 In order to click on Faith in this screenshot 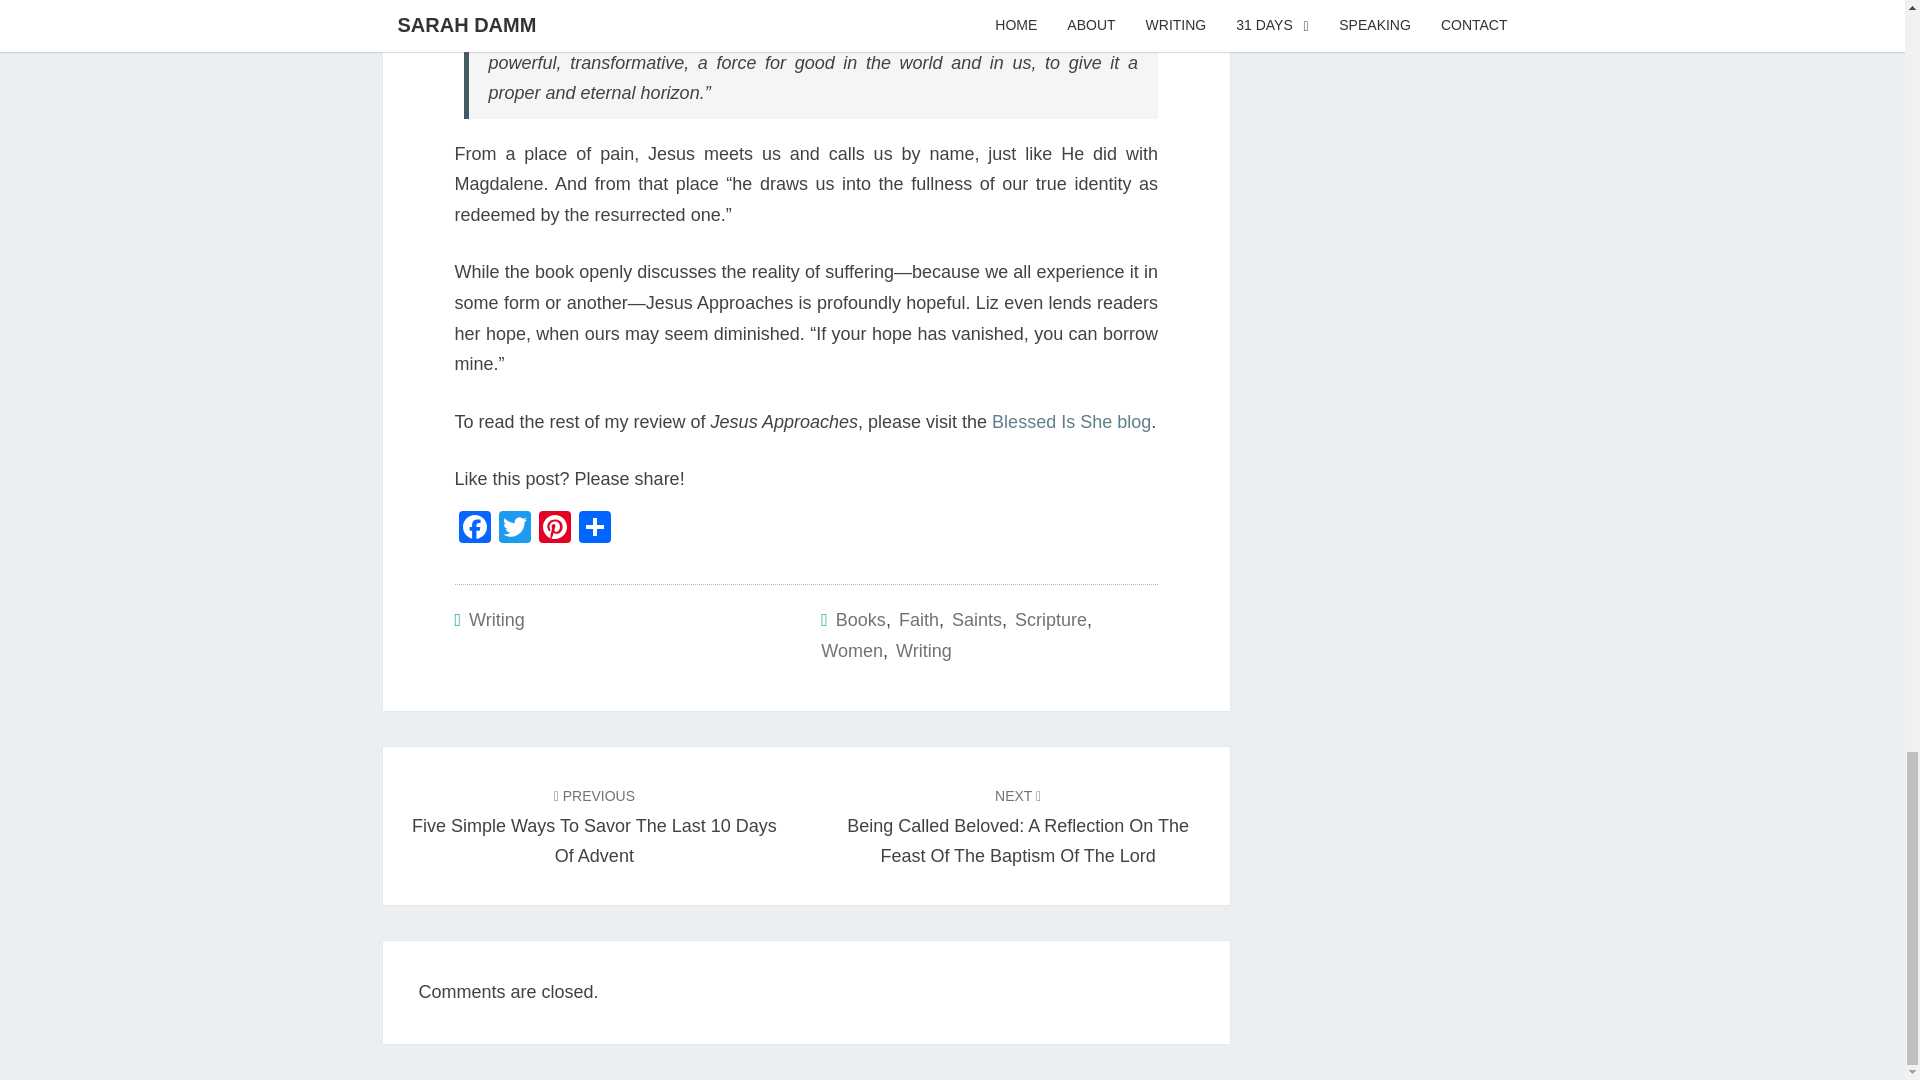, I will do `click(918, 620)`.